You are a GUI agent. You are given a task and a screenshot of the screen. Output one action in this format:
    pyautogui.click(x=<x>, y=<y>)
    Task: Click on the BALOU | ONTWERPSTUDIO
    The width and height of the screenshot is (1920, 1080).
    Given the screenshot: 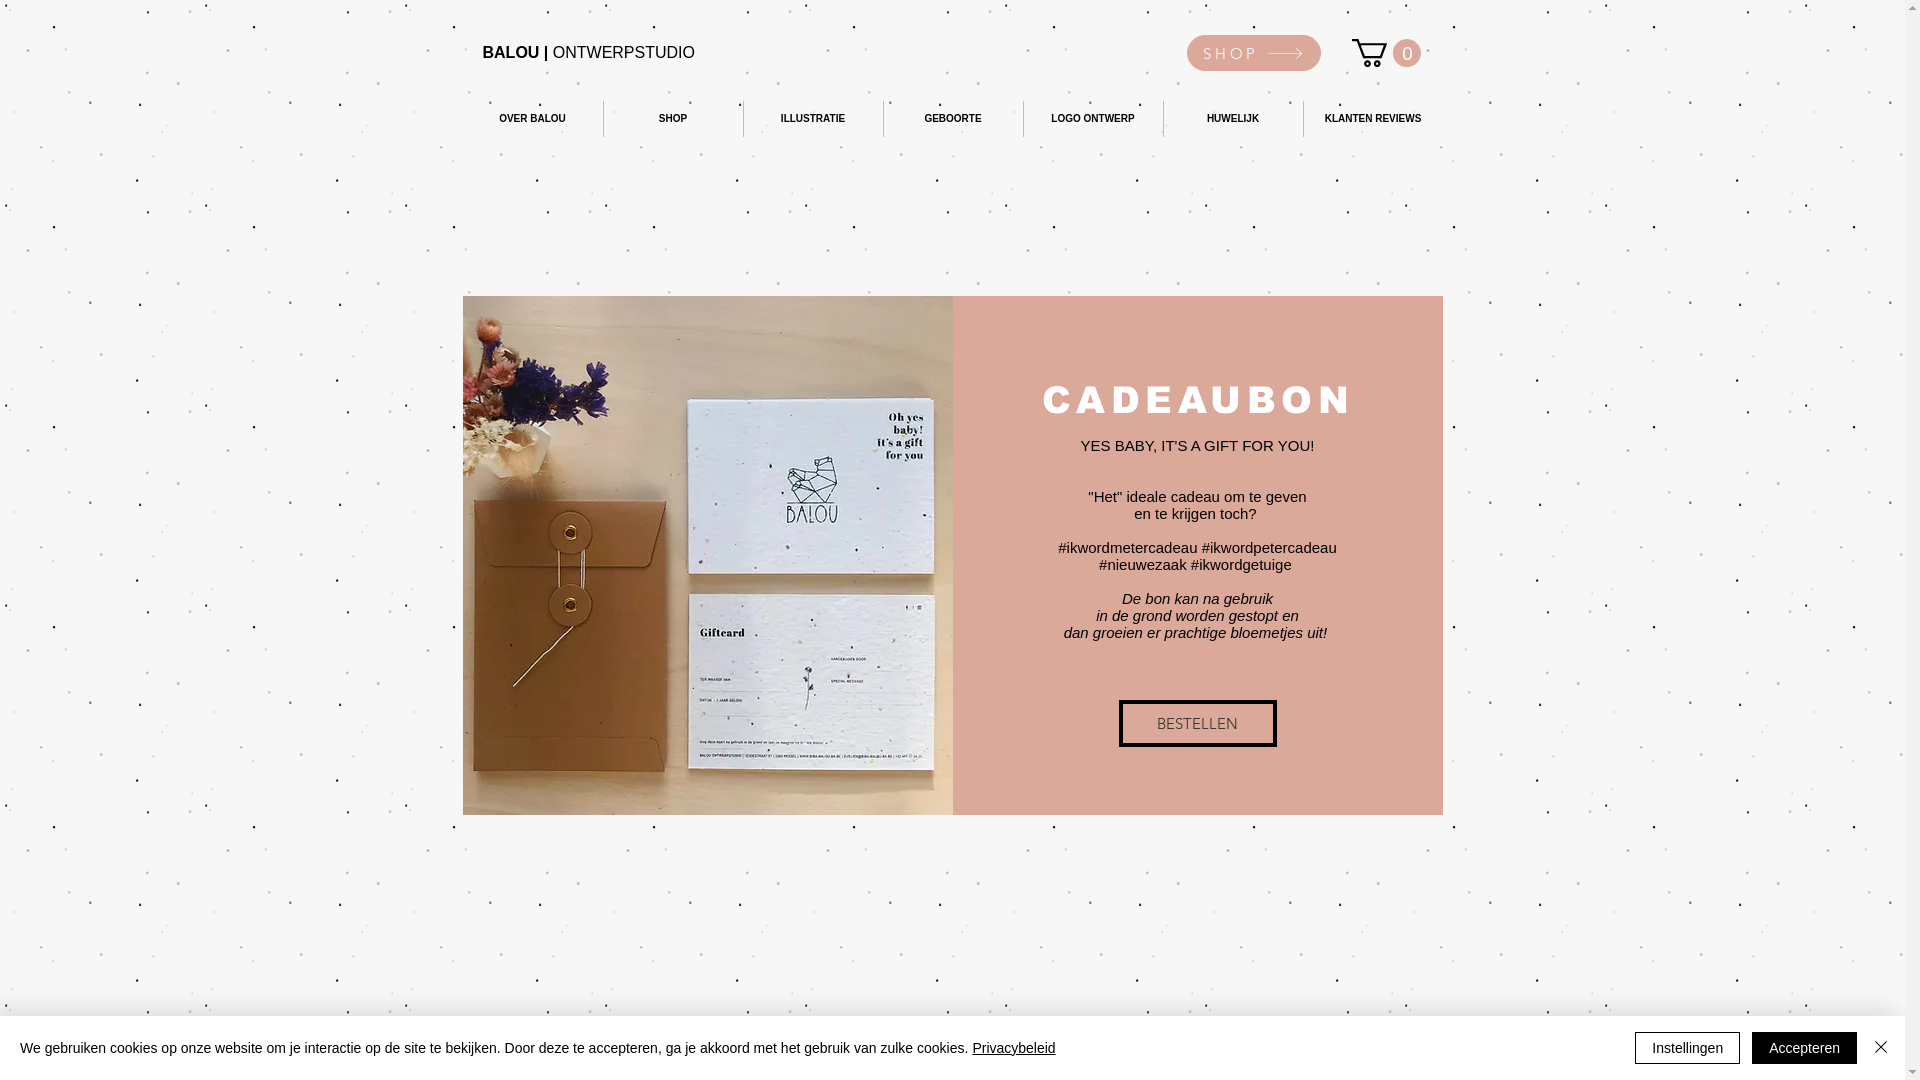 What is the action you would take?
    pyautogui.click(x=588, y=52)
    